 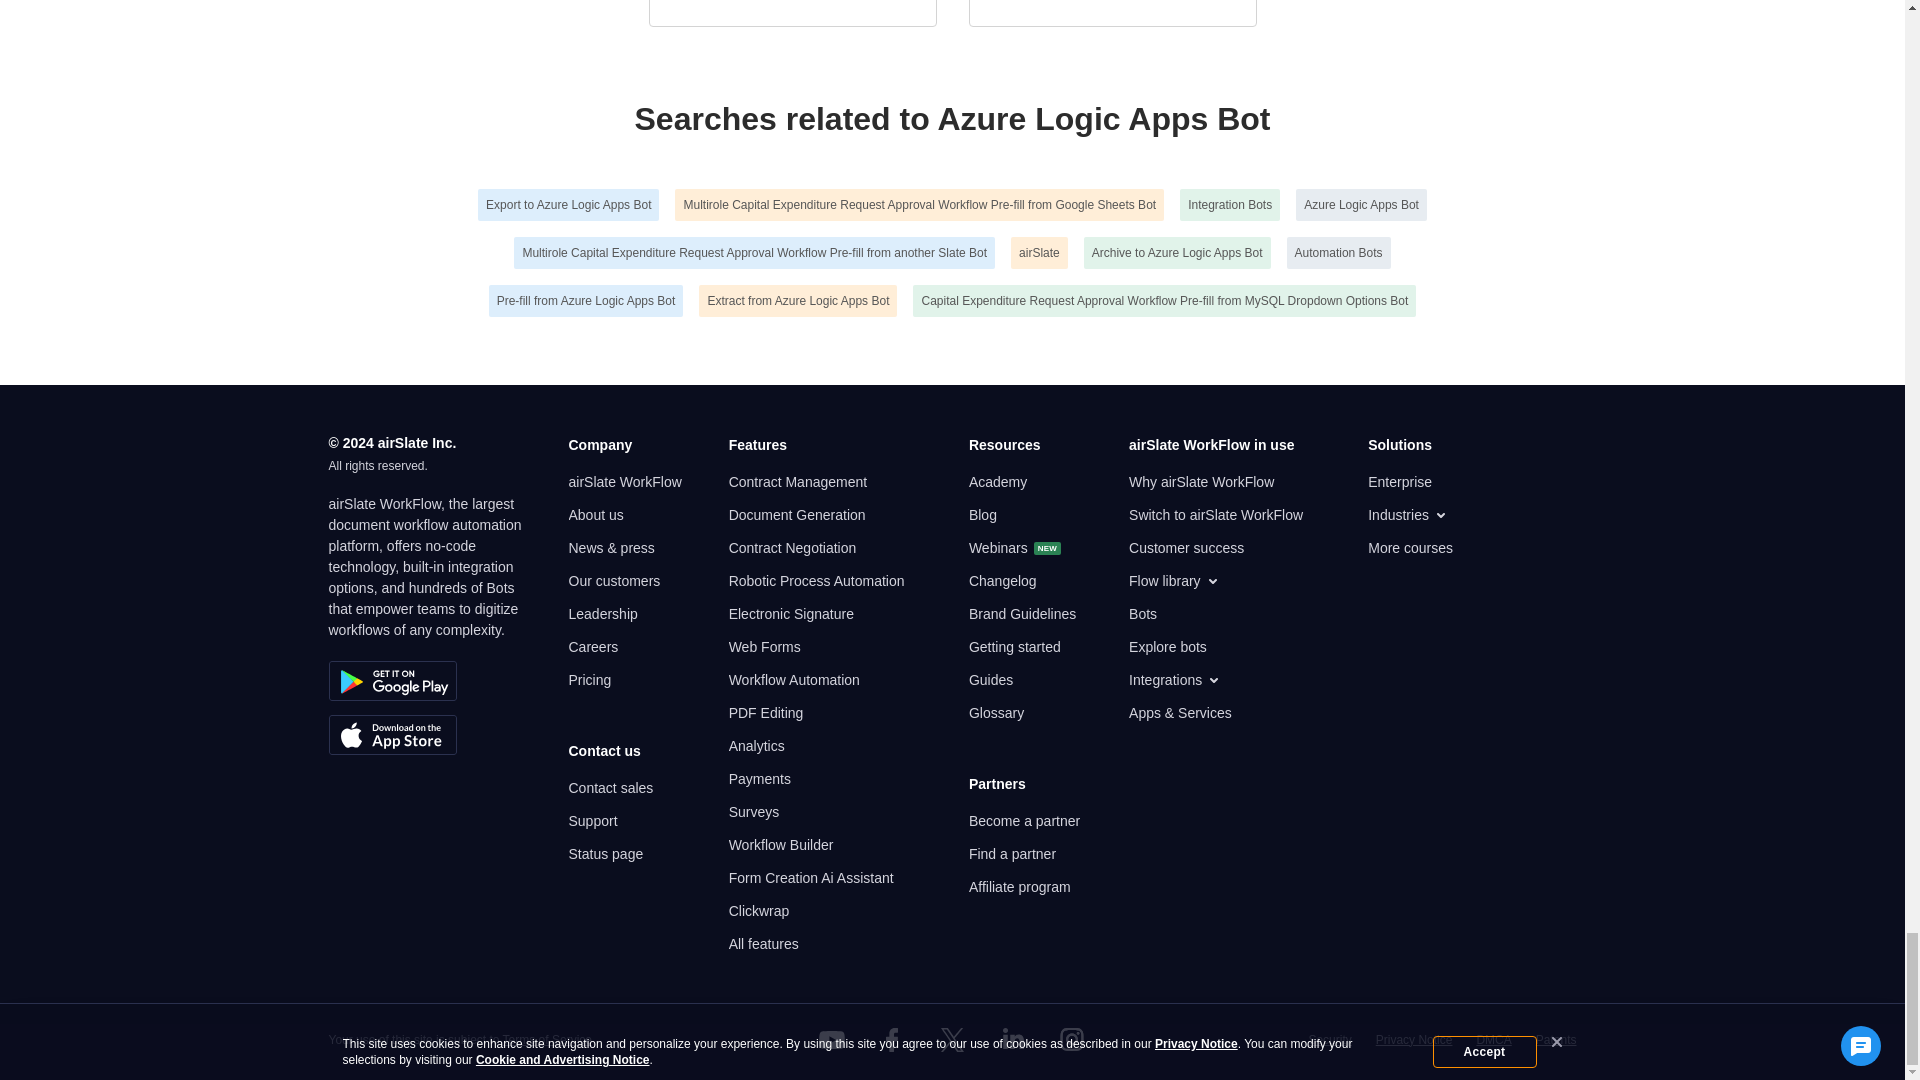 I want to click on Facebook, so click(x=891, y=1040).